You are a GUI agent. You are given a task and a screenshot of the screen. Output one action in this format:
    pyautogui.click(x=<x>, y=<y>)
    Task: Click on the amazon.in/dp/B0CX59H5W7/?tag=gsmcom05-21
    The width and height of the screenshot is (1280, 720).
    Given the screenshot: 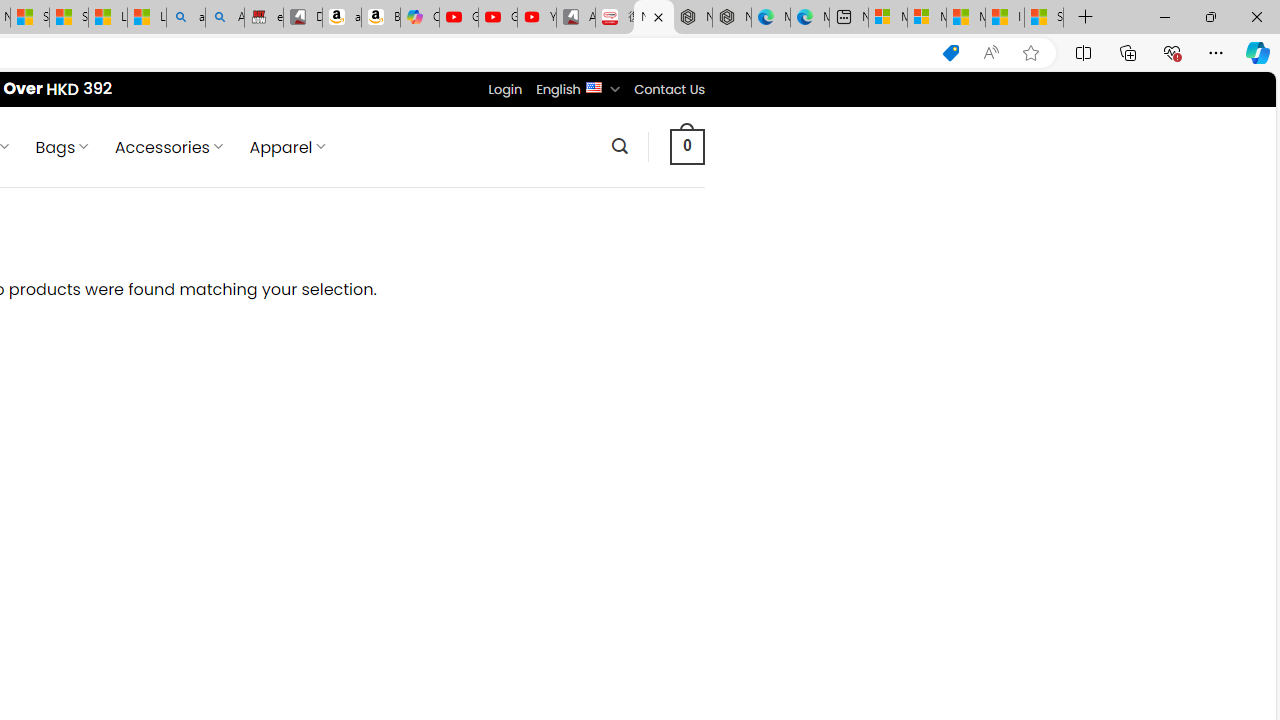 What is the action you would take?
    pyautogui.click(x=341, y=18)
    